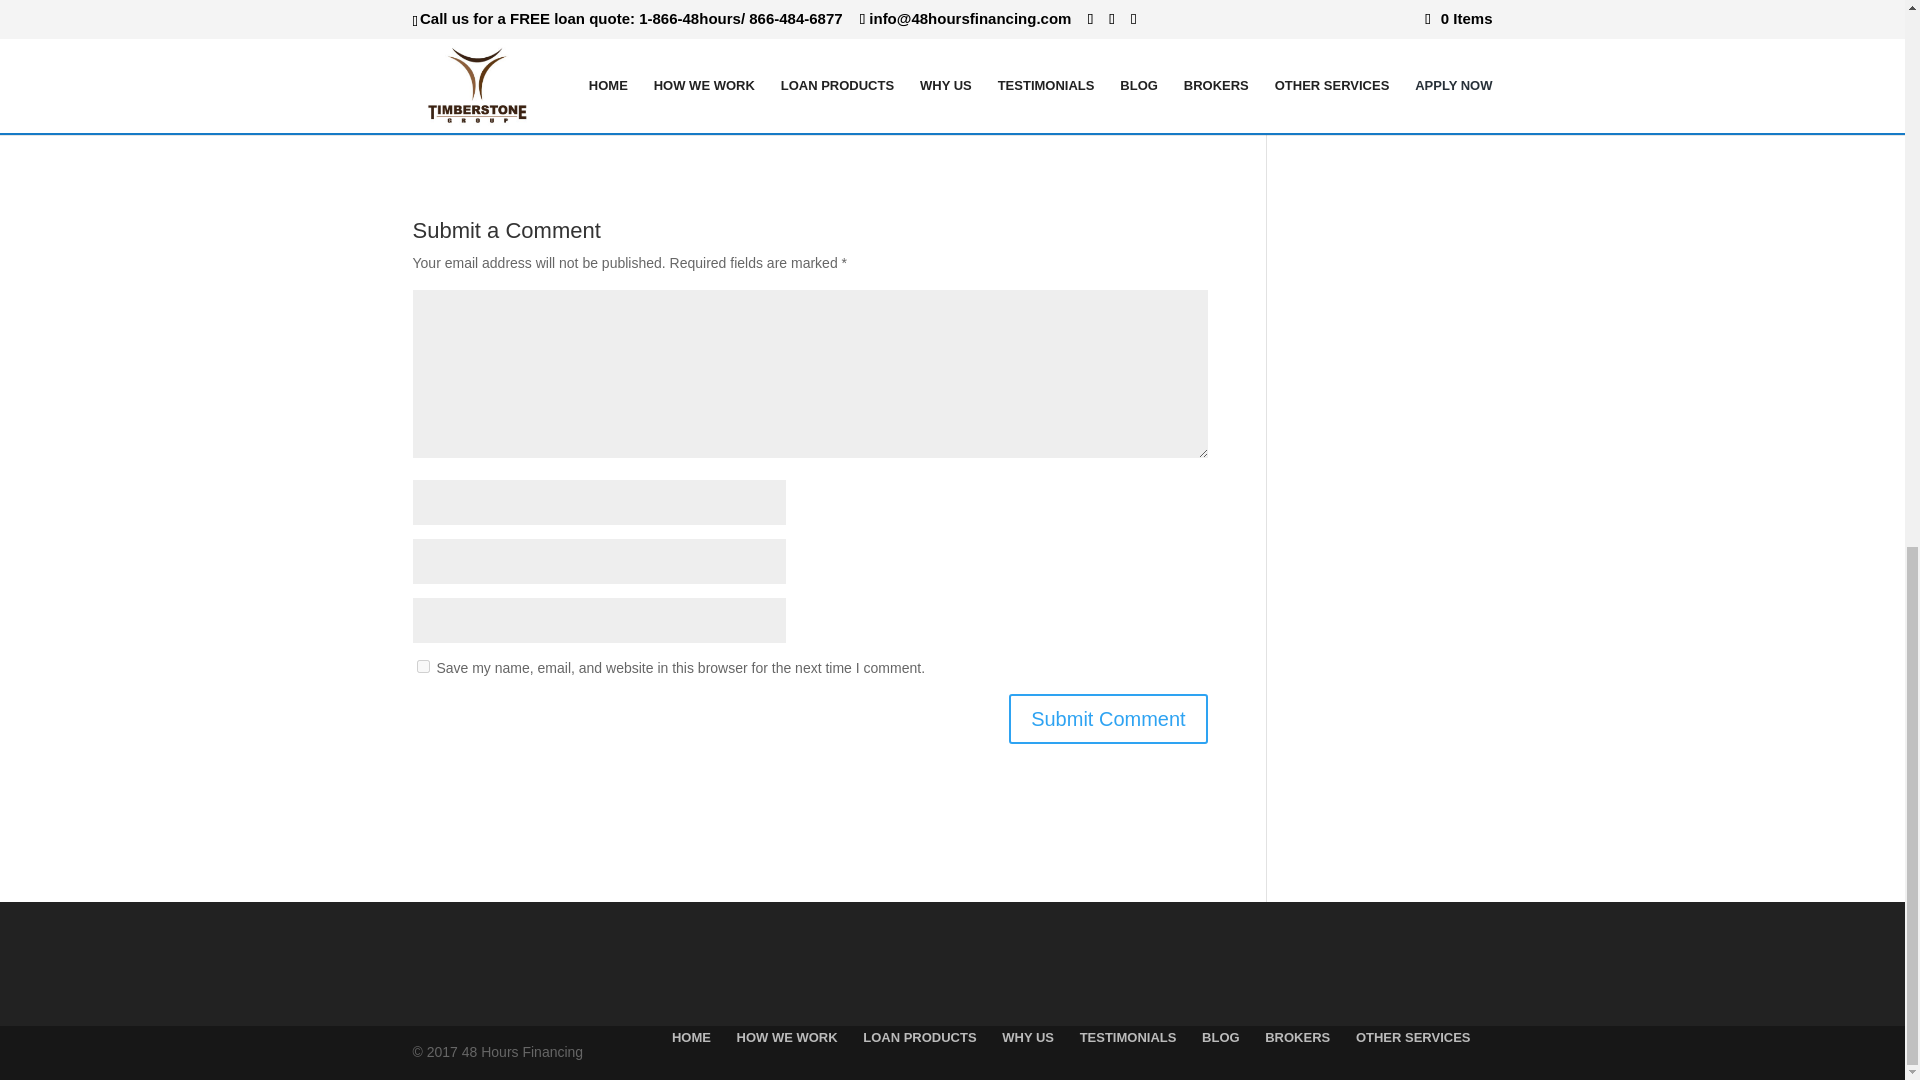  Describe the element at coordinates (1108, 719) in the screenshot. I see `Submit Comment` at that location.